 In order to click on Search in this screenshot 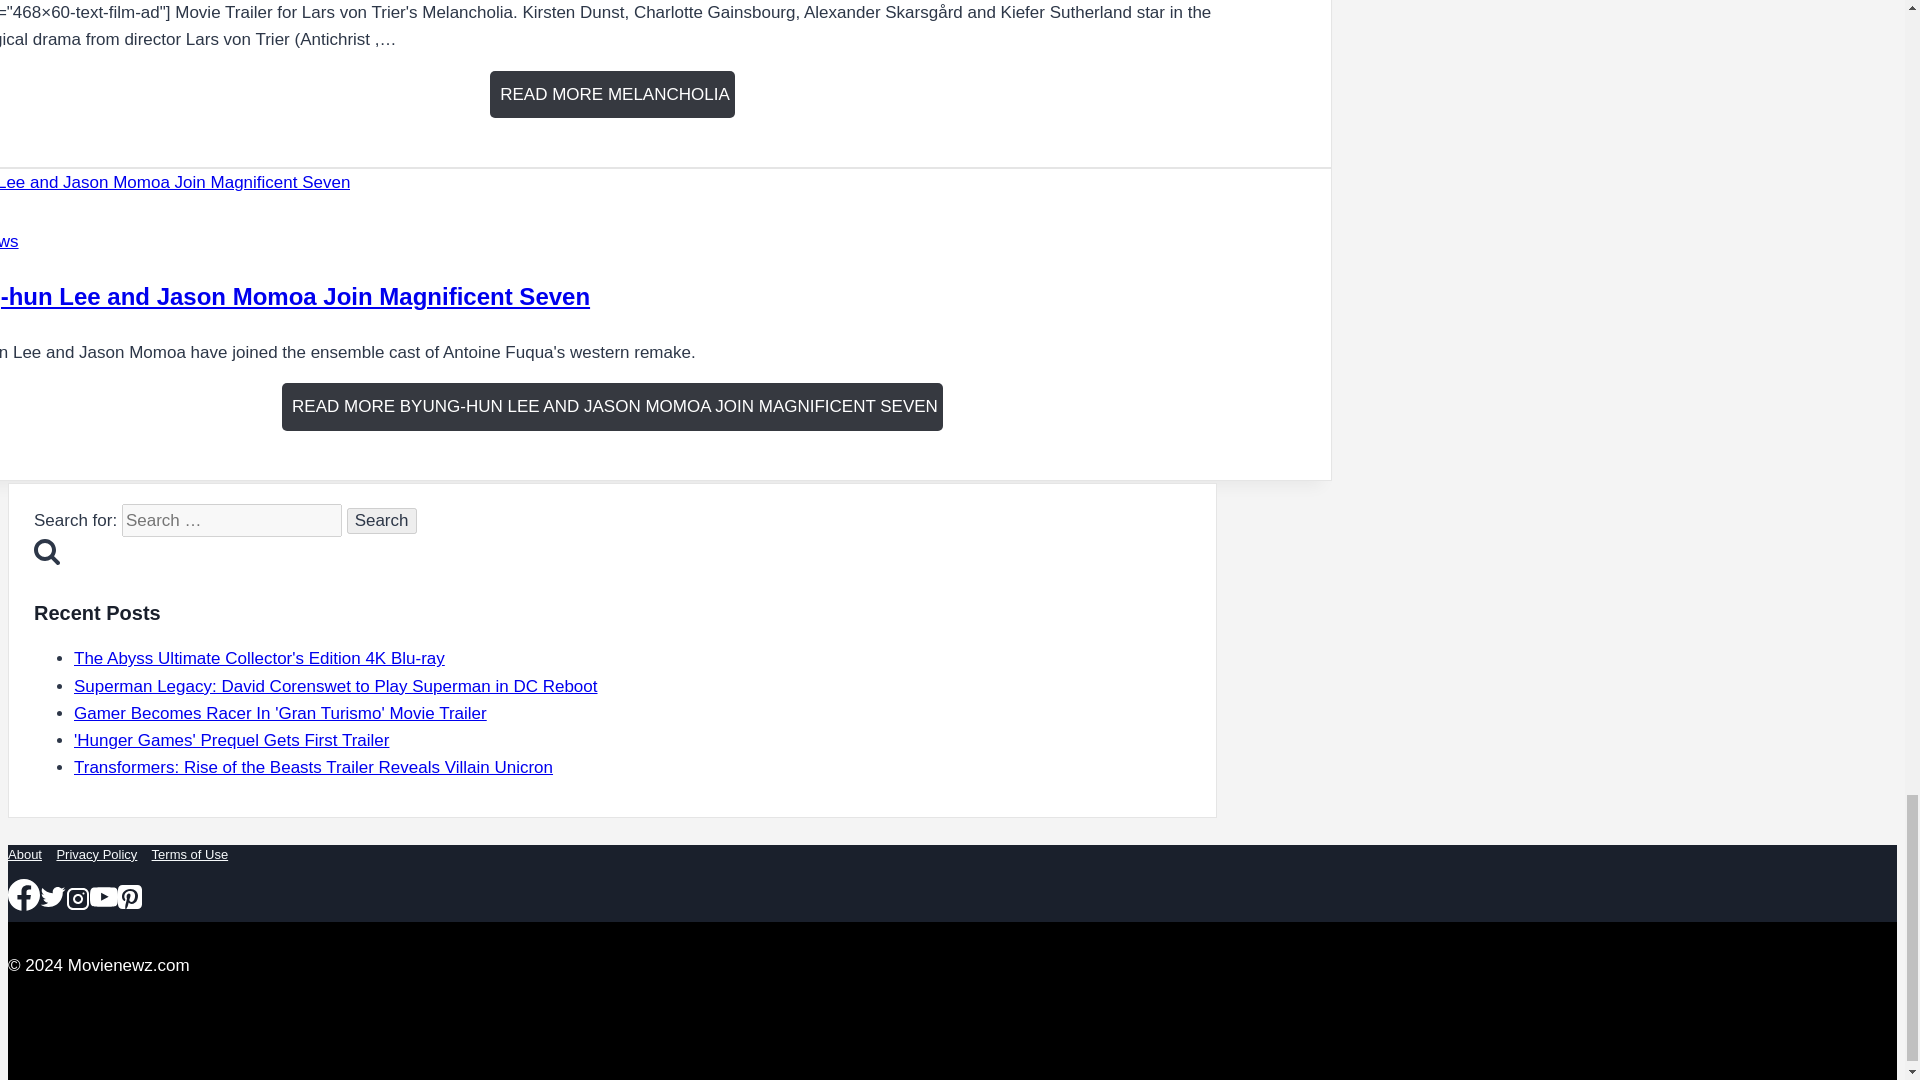, I will do `click(382, 520)`.